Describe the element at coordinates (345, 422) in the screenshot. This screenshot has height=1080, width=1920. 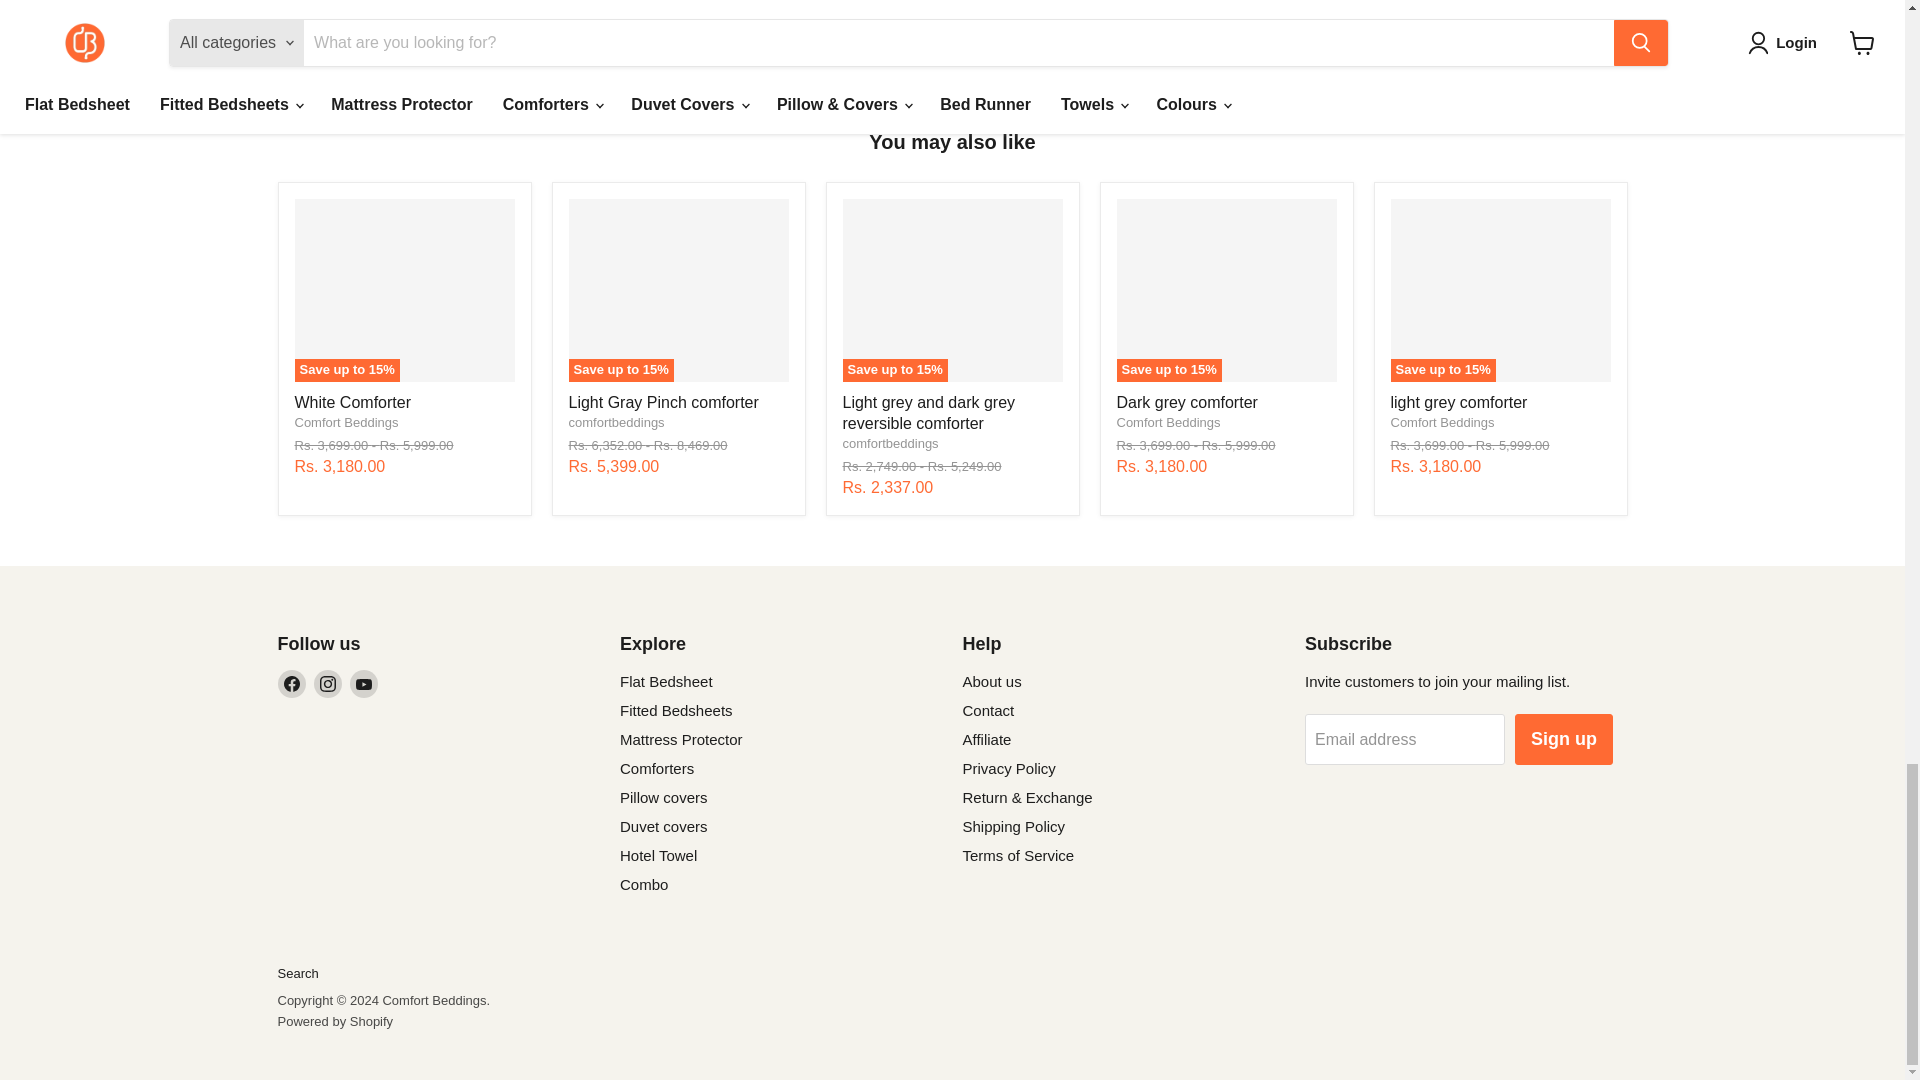
I see `Comfort Beddings` at that location.